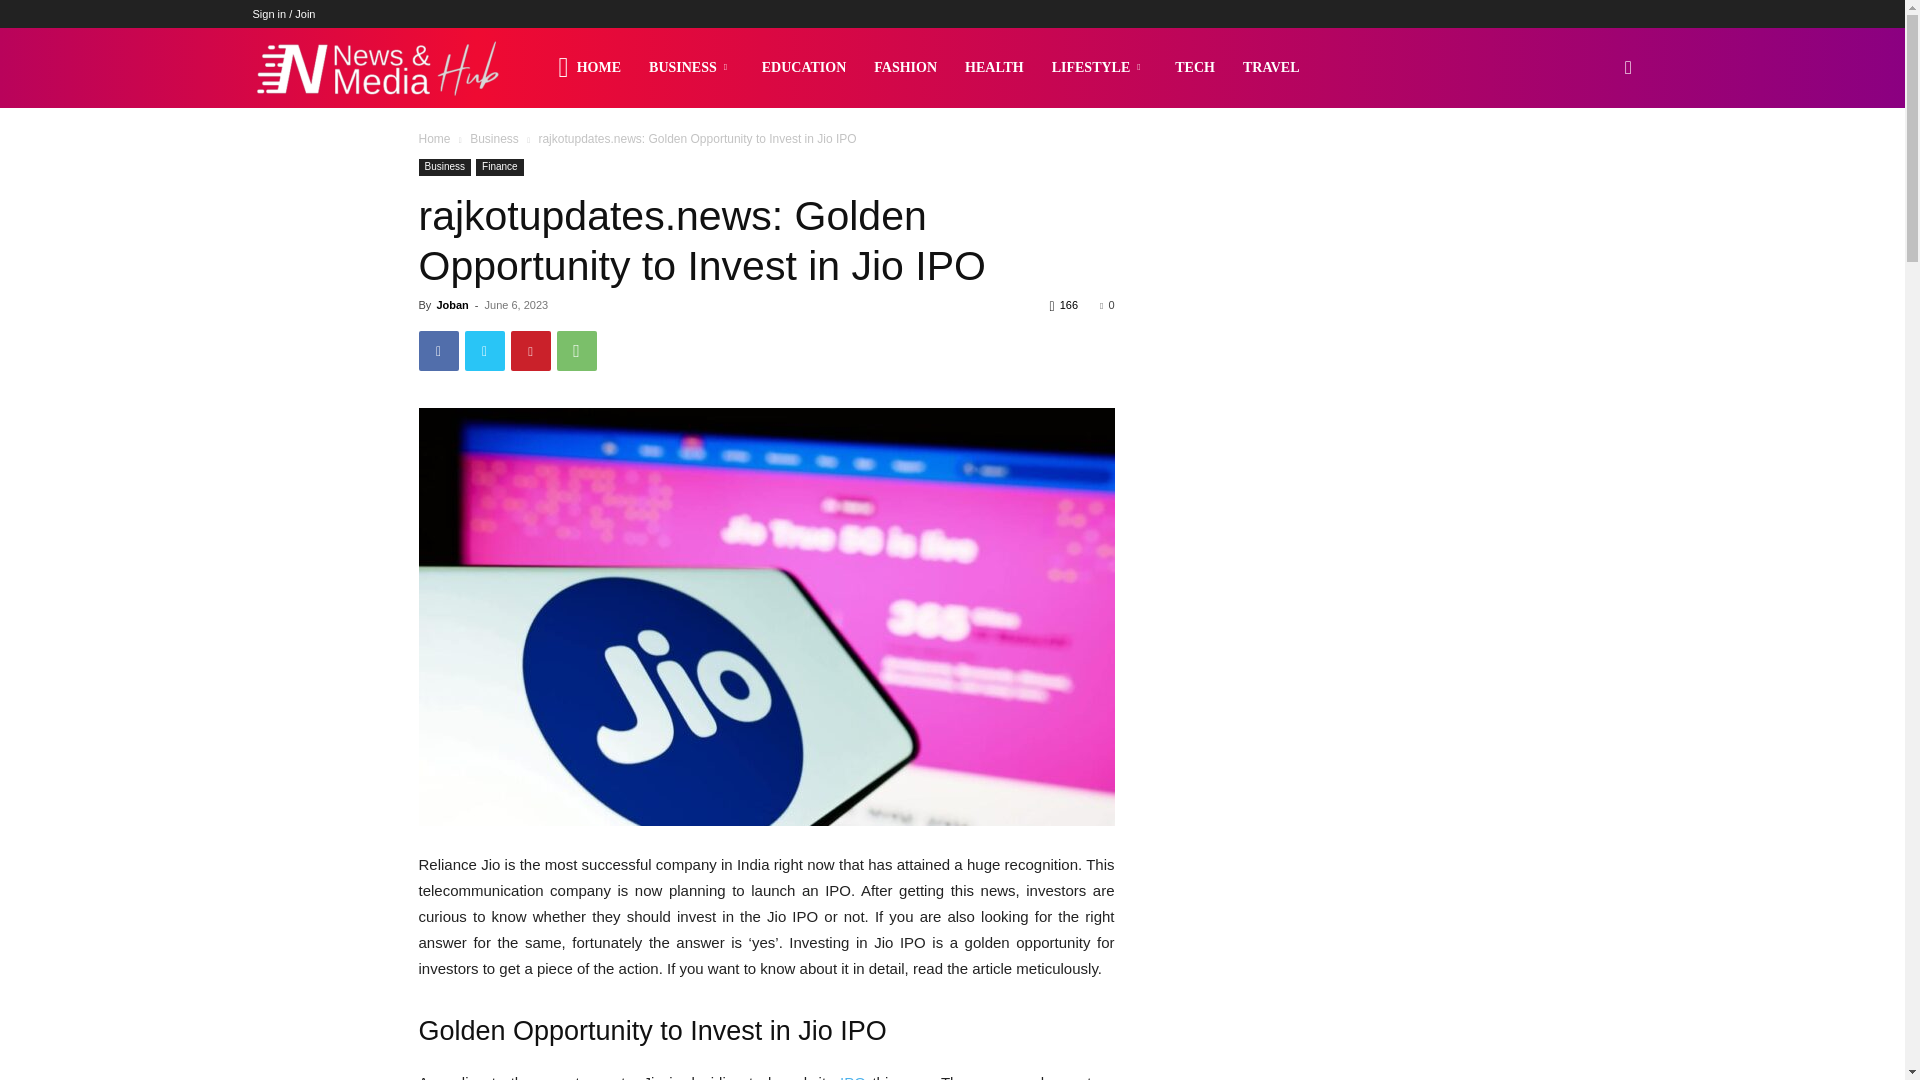  What do you see at coordinates (692, 68) in the screenshot?
I see `BUSINESS` at bounding box center [692, 68].